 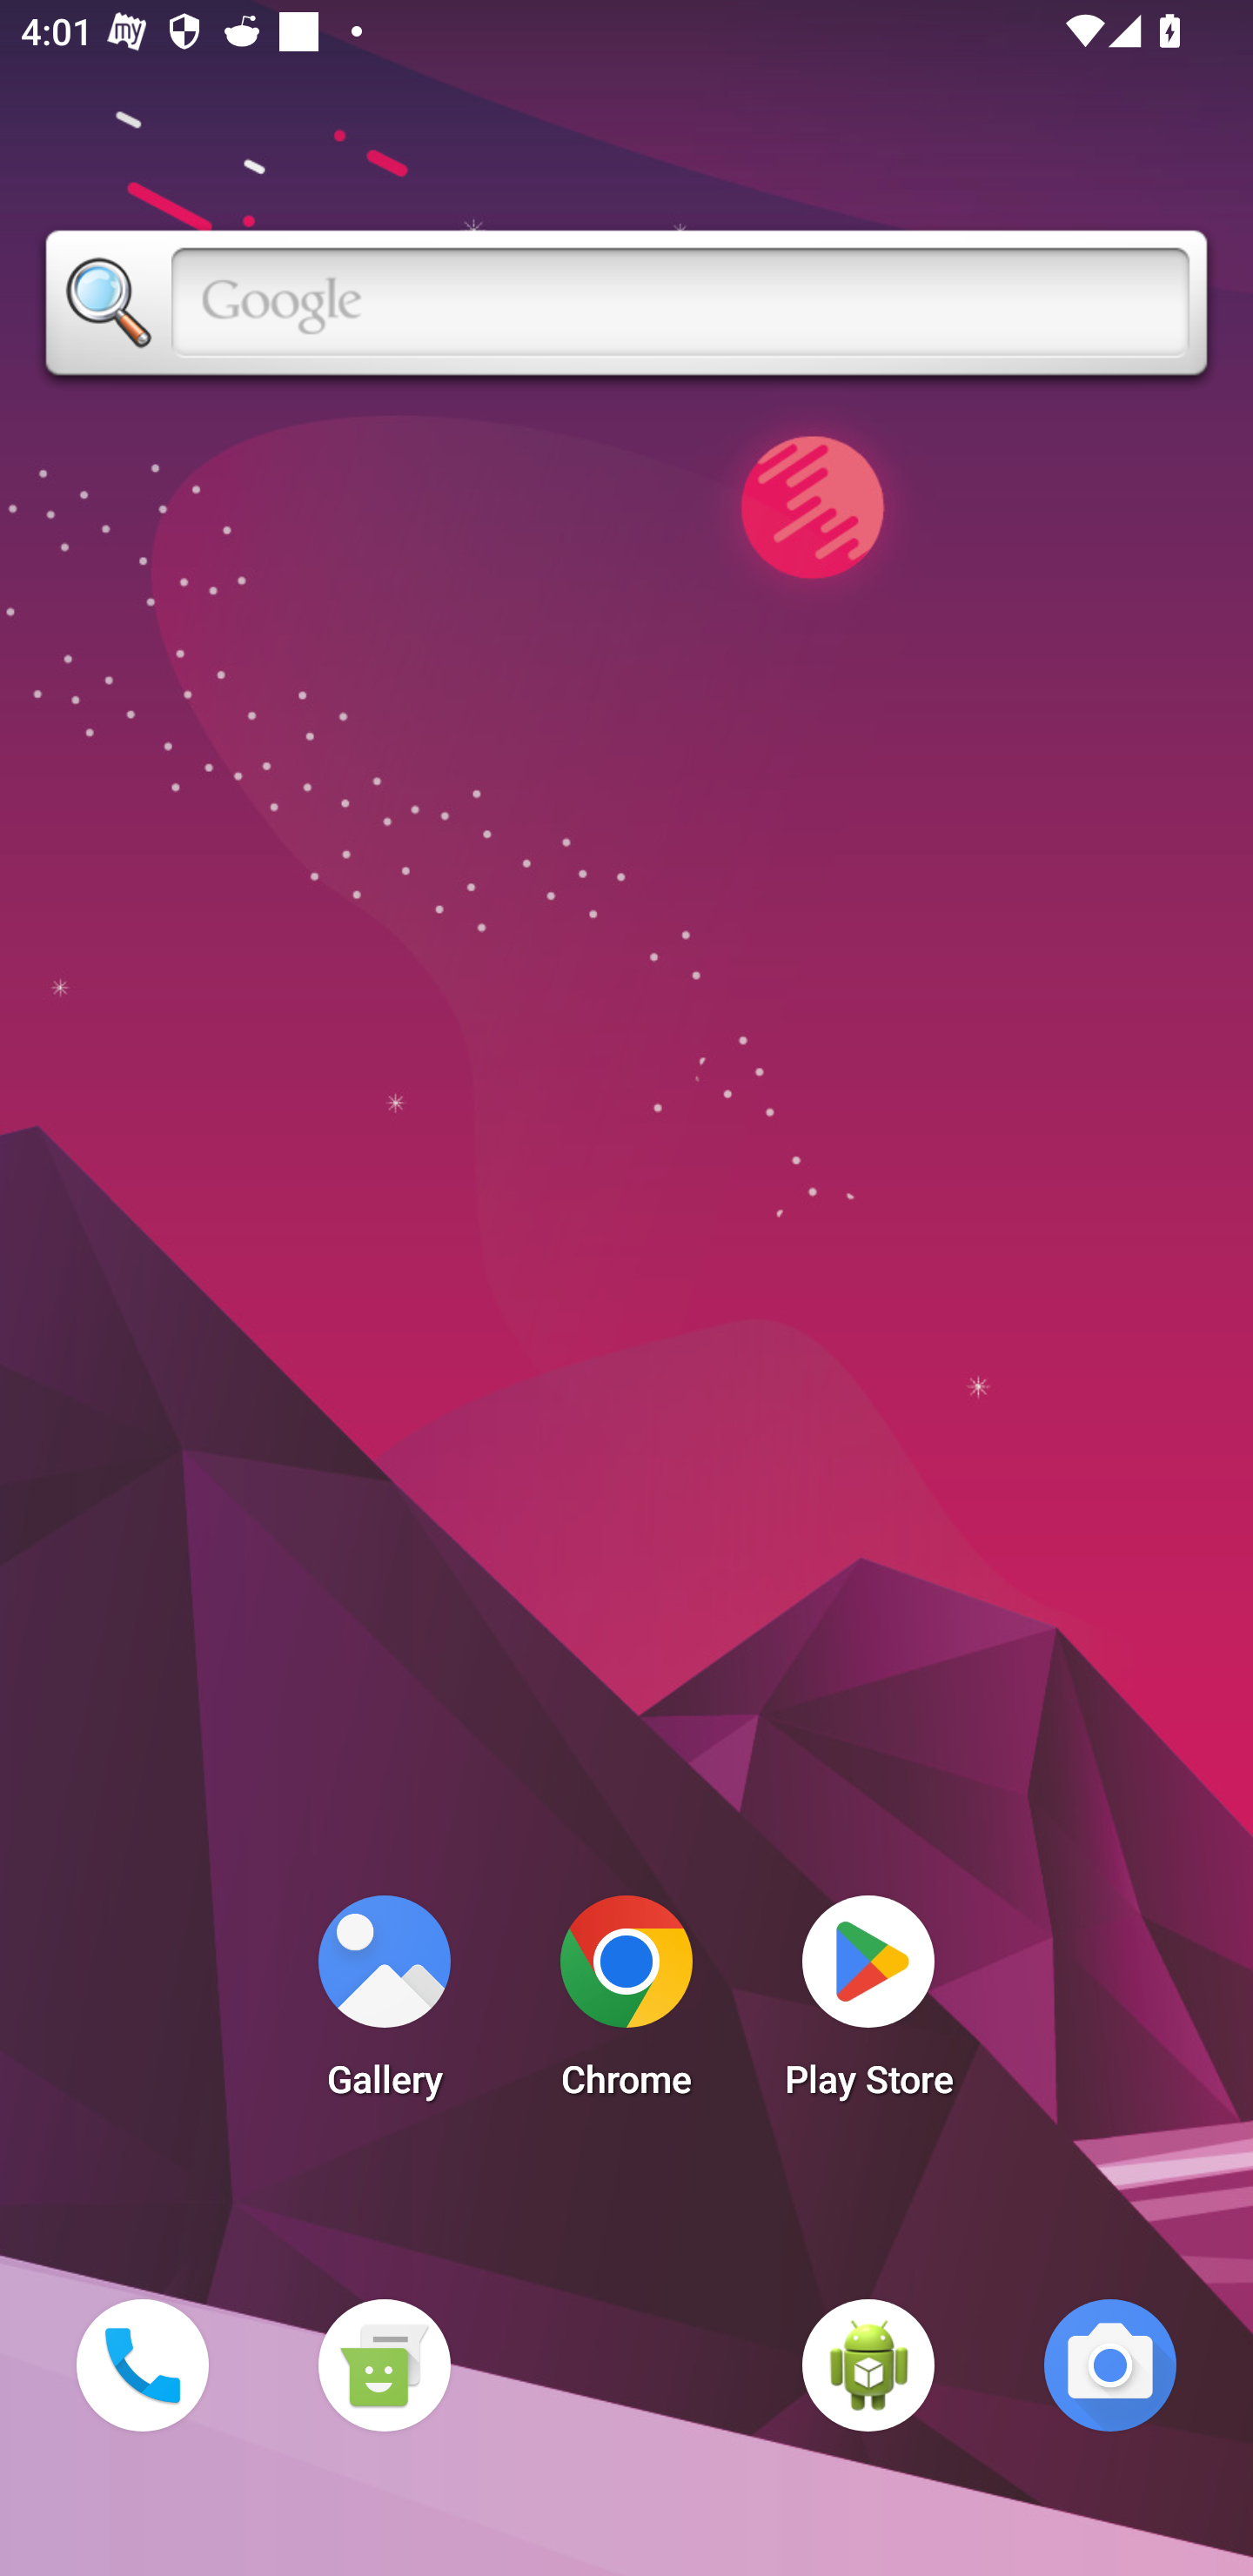 What do you see at coordinates (626, 2005) in the screenshot?
I see `Chrome` at bounding box center [626, 2005].